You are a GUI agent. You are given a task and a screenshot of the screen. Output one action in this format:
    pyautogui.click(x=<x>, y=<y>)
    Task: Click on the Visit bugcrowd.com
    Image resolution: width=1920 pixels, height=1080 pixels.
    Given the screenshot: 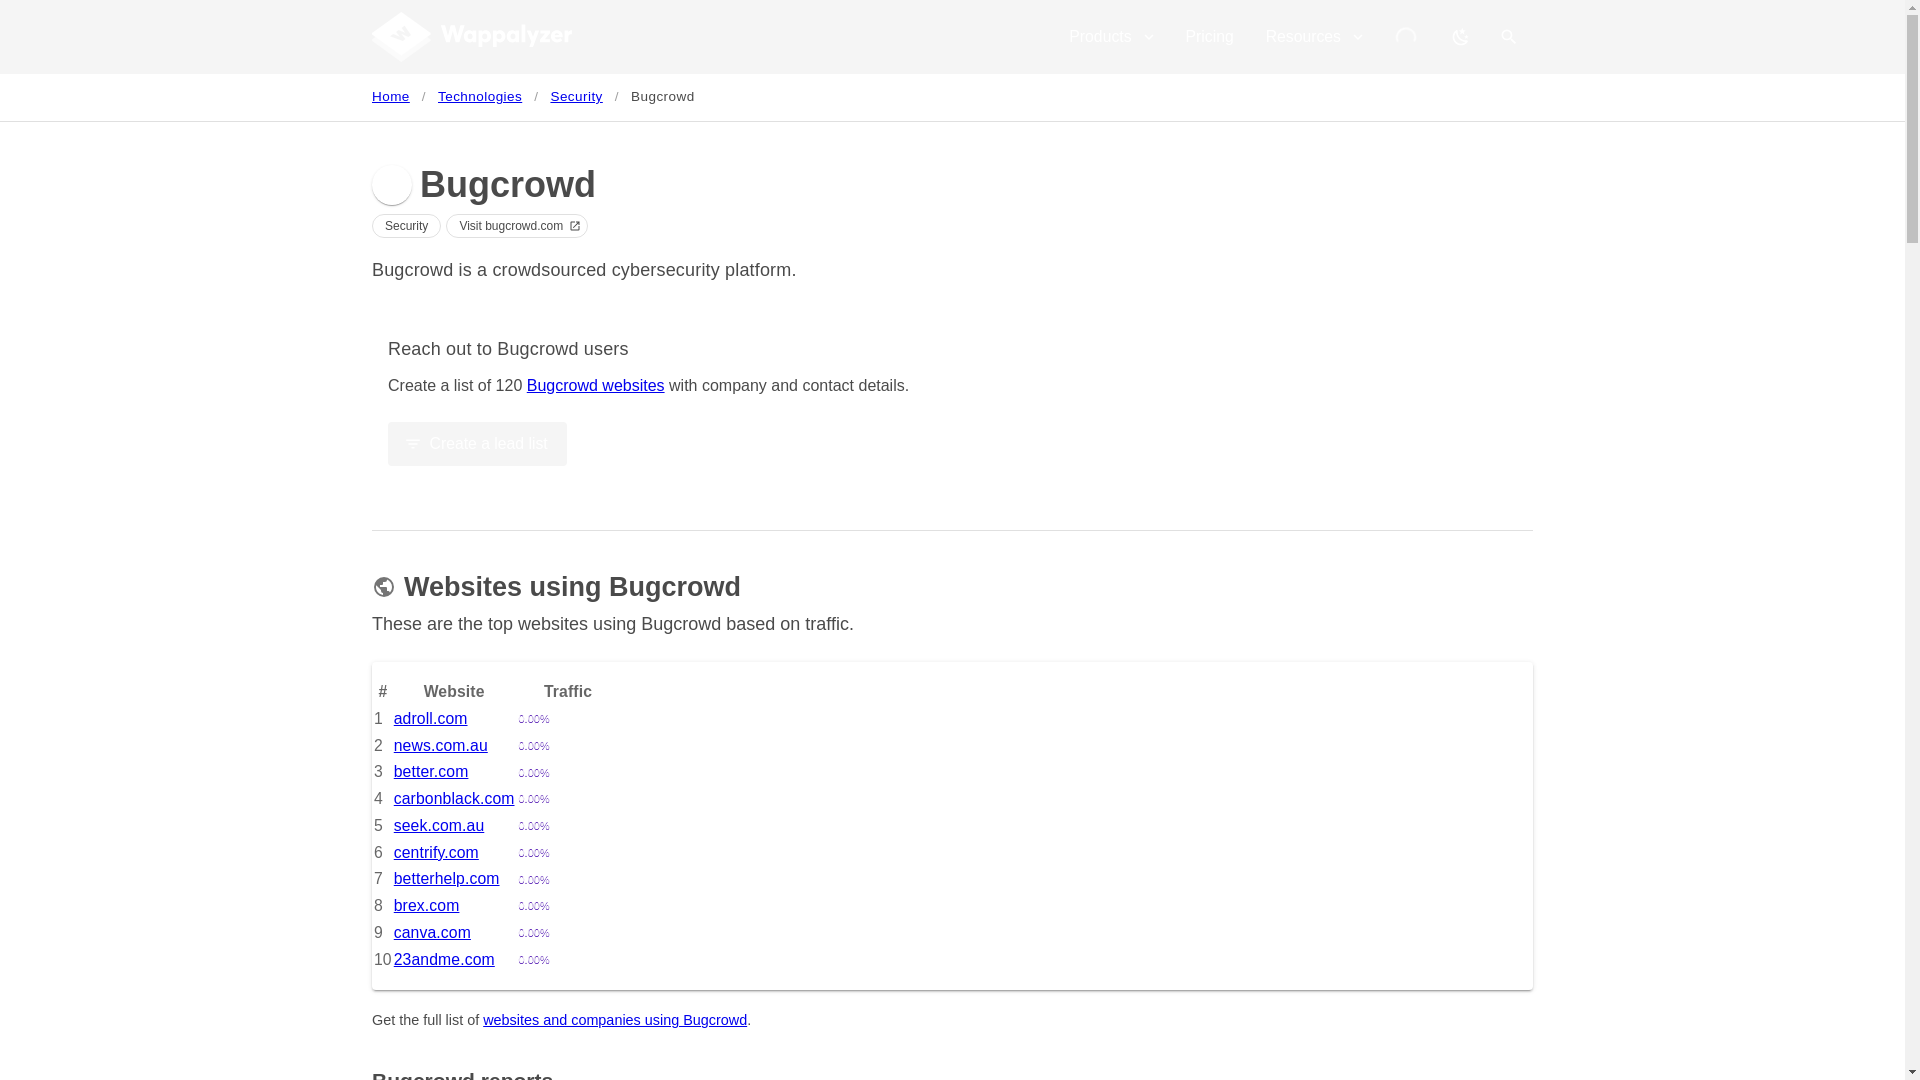 What is the action you would take?
    pyautogui.click(x=516, y=225)
    